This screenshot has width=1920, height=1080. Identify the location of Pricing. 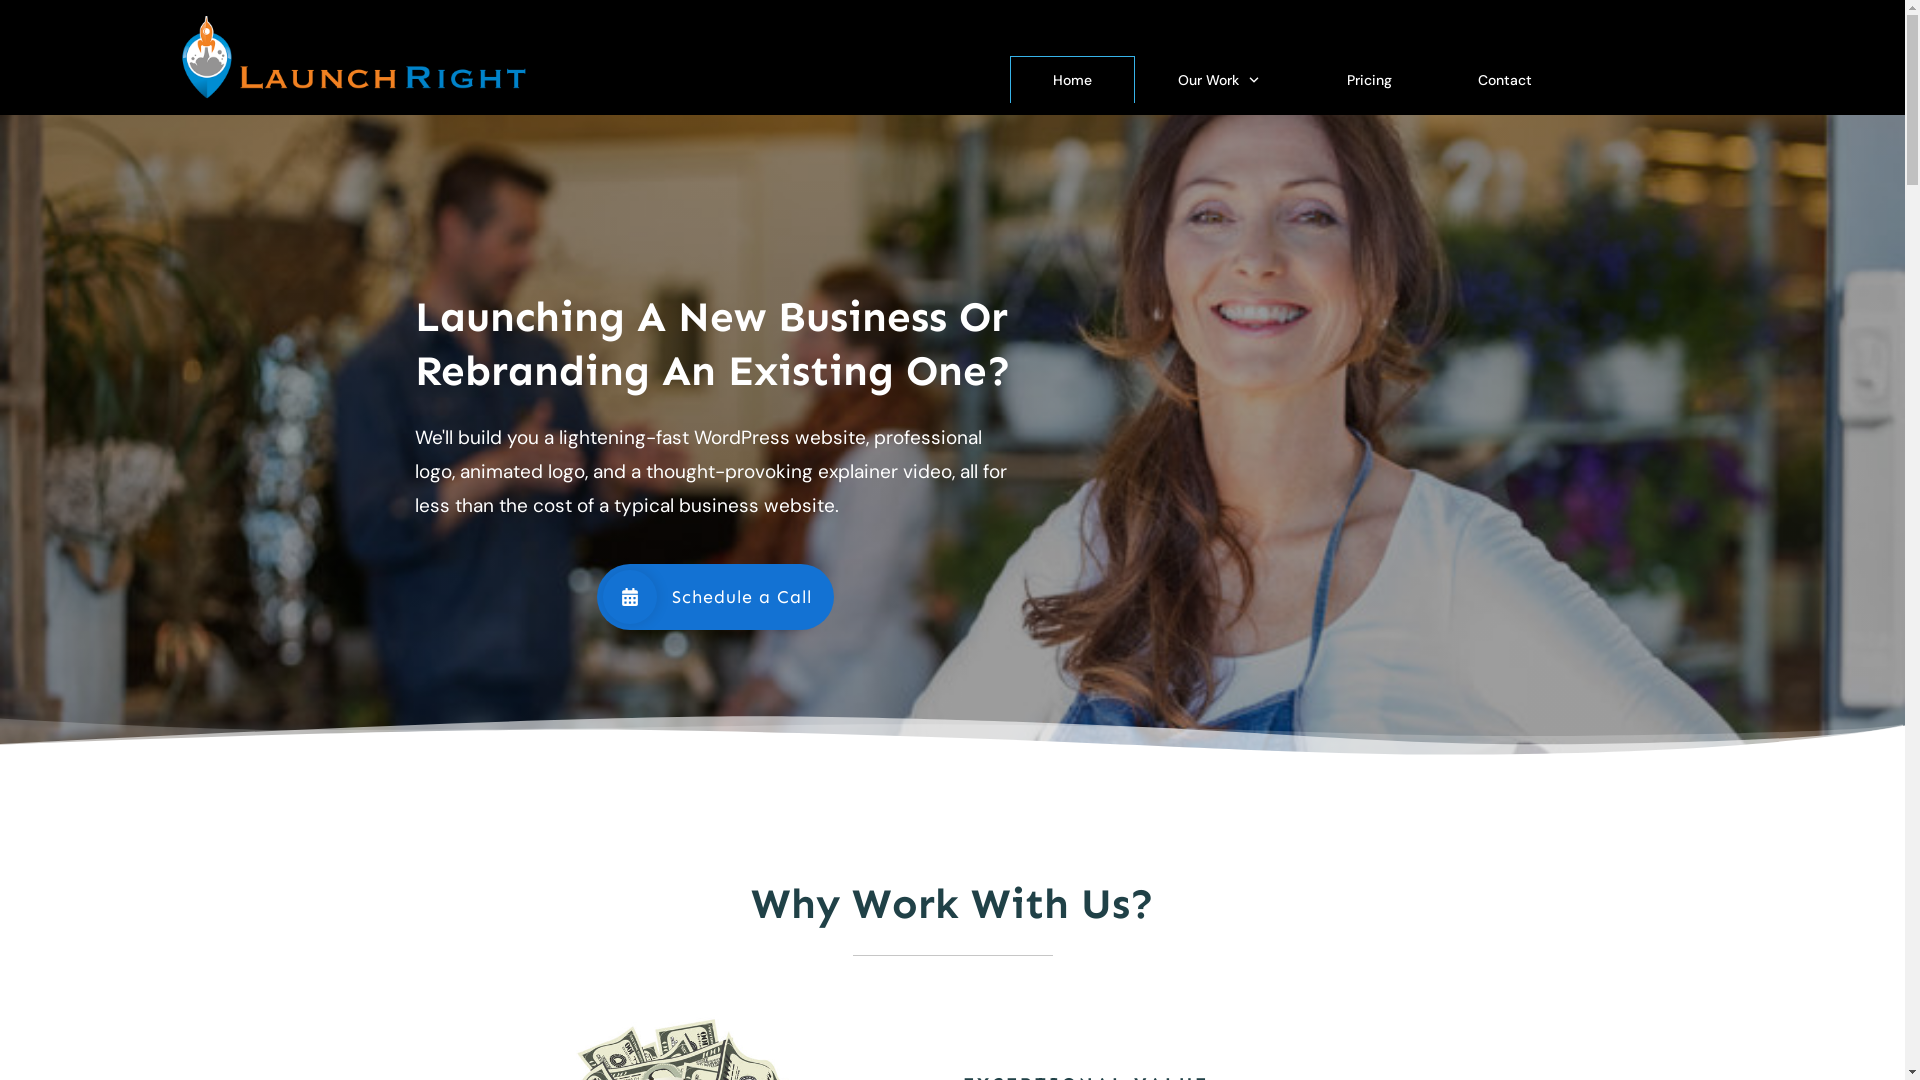
(1370, 80).